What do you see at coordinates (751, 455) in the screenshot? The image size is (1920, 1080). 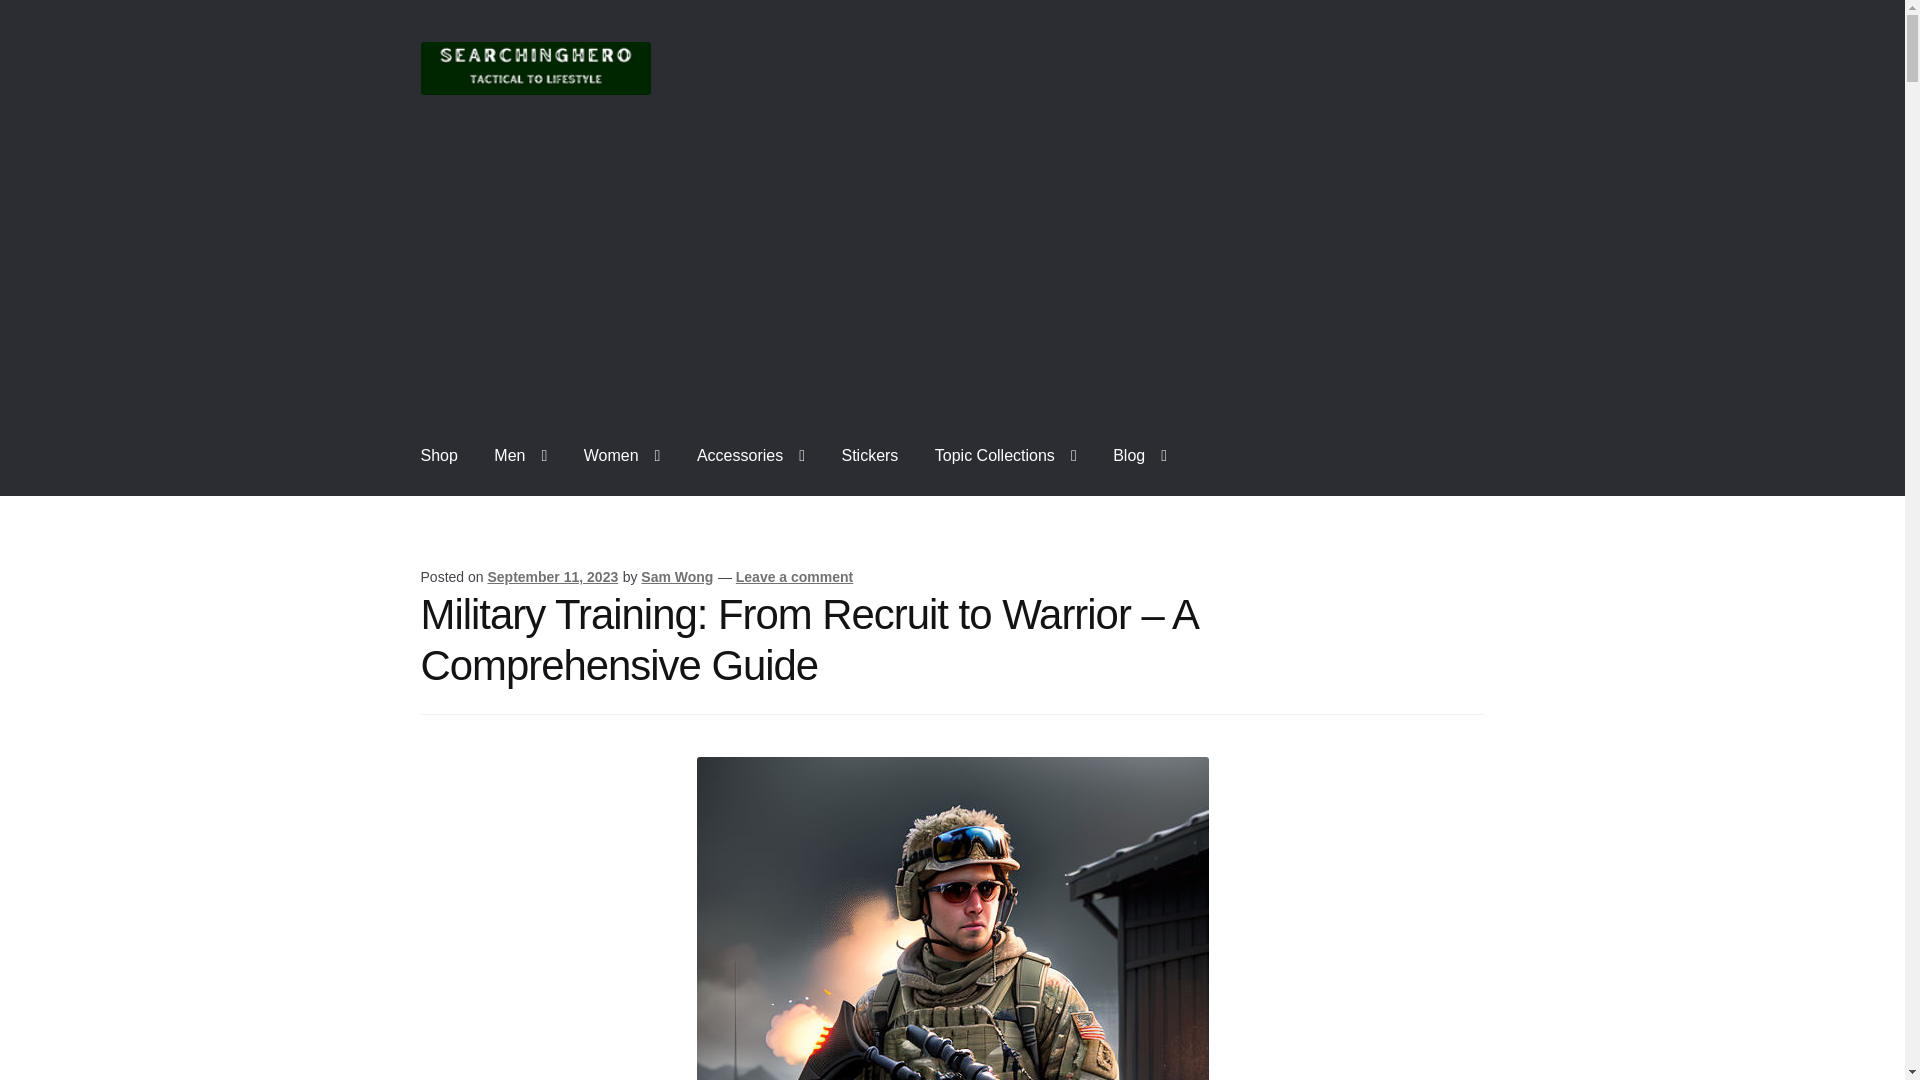 I see `Accessories` at bounding box center [751, 455].